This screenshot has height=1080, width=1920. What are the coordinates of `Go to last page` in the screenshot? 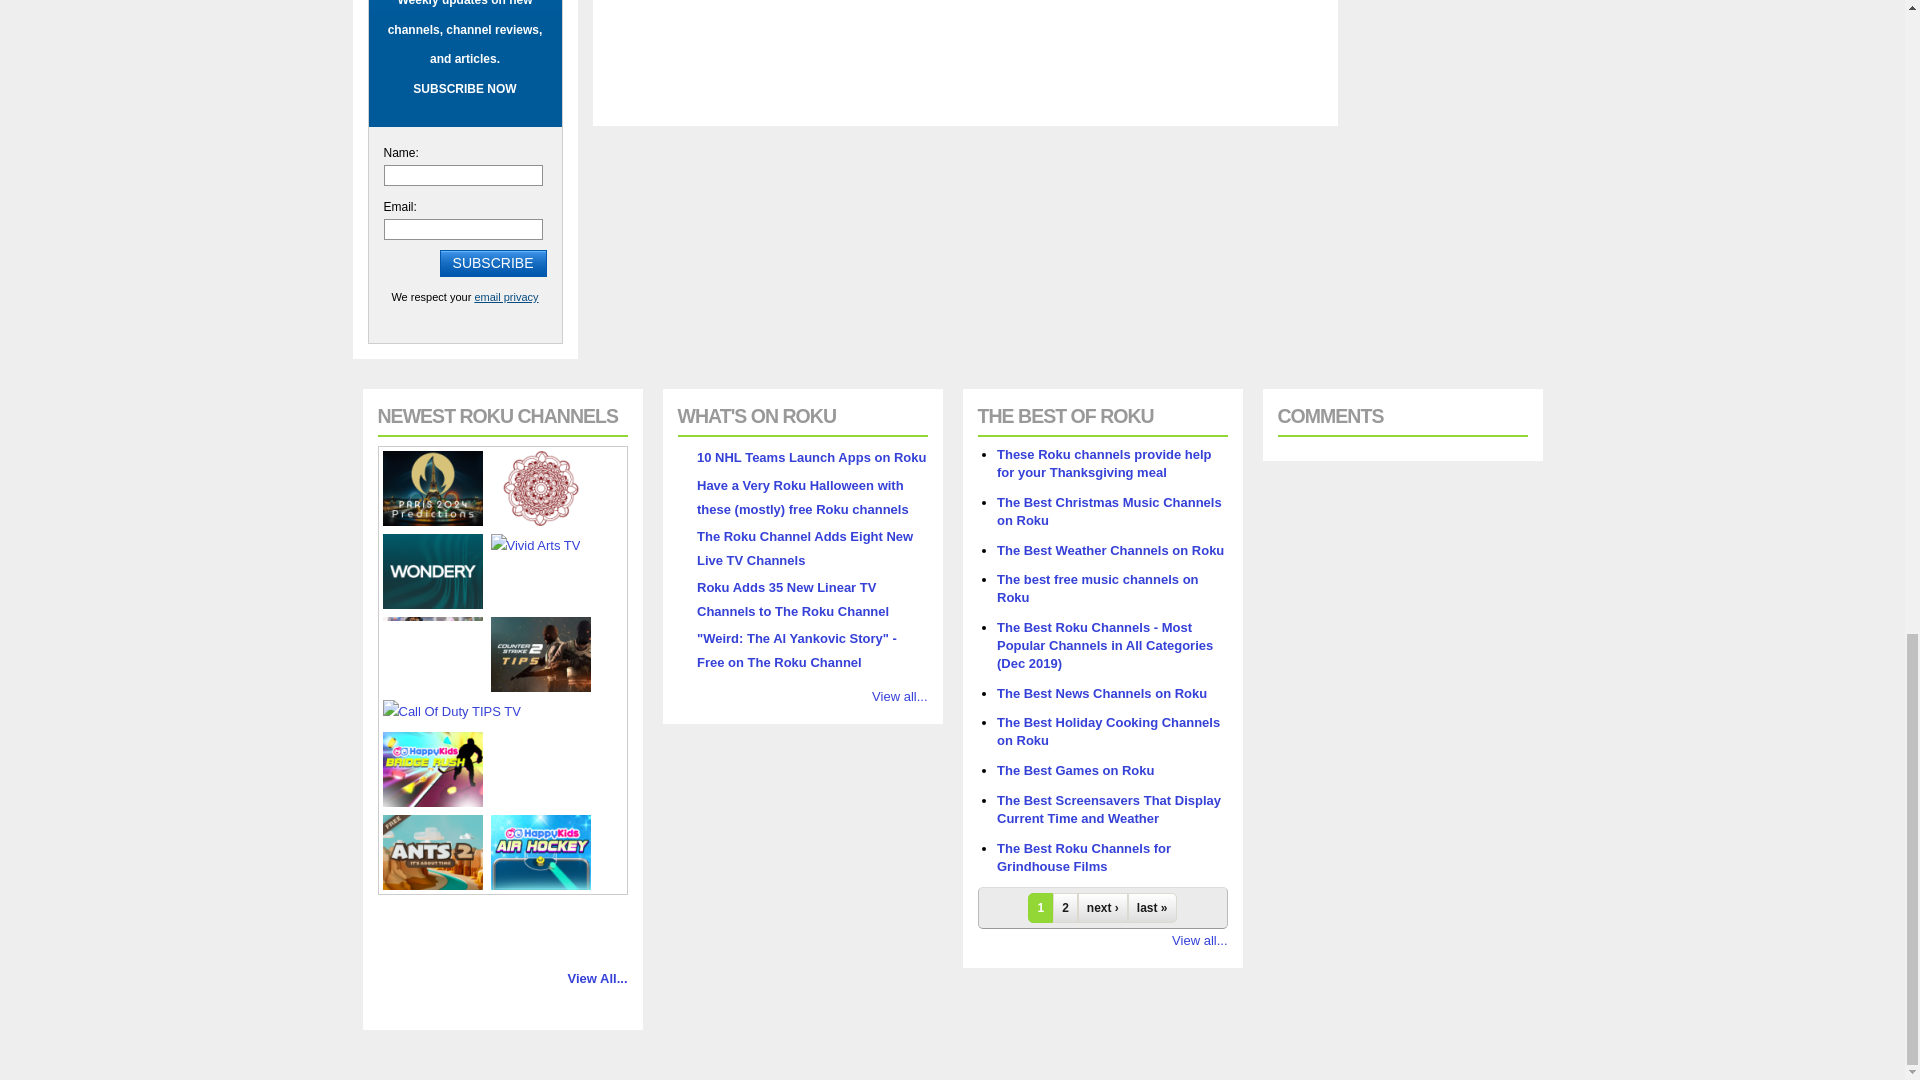 It's located at (1152, 908).